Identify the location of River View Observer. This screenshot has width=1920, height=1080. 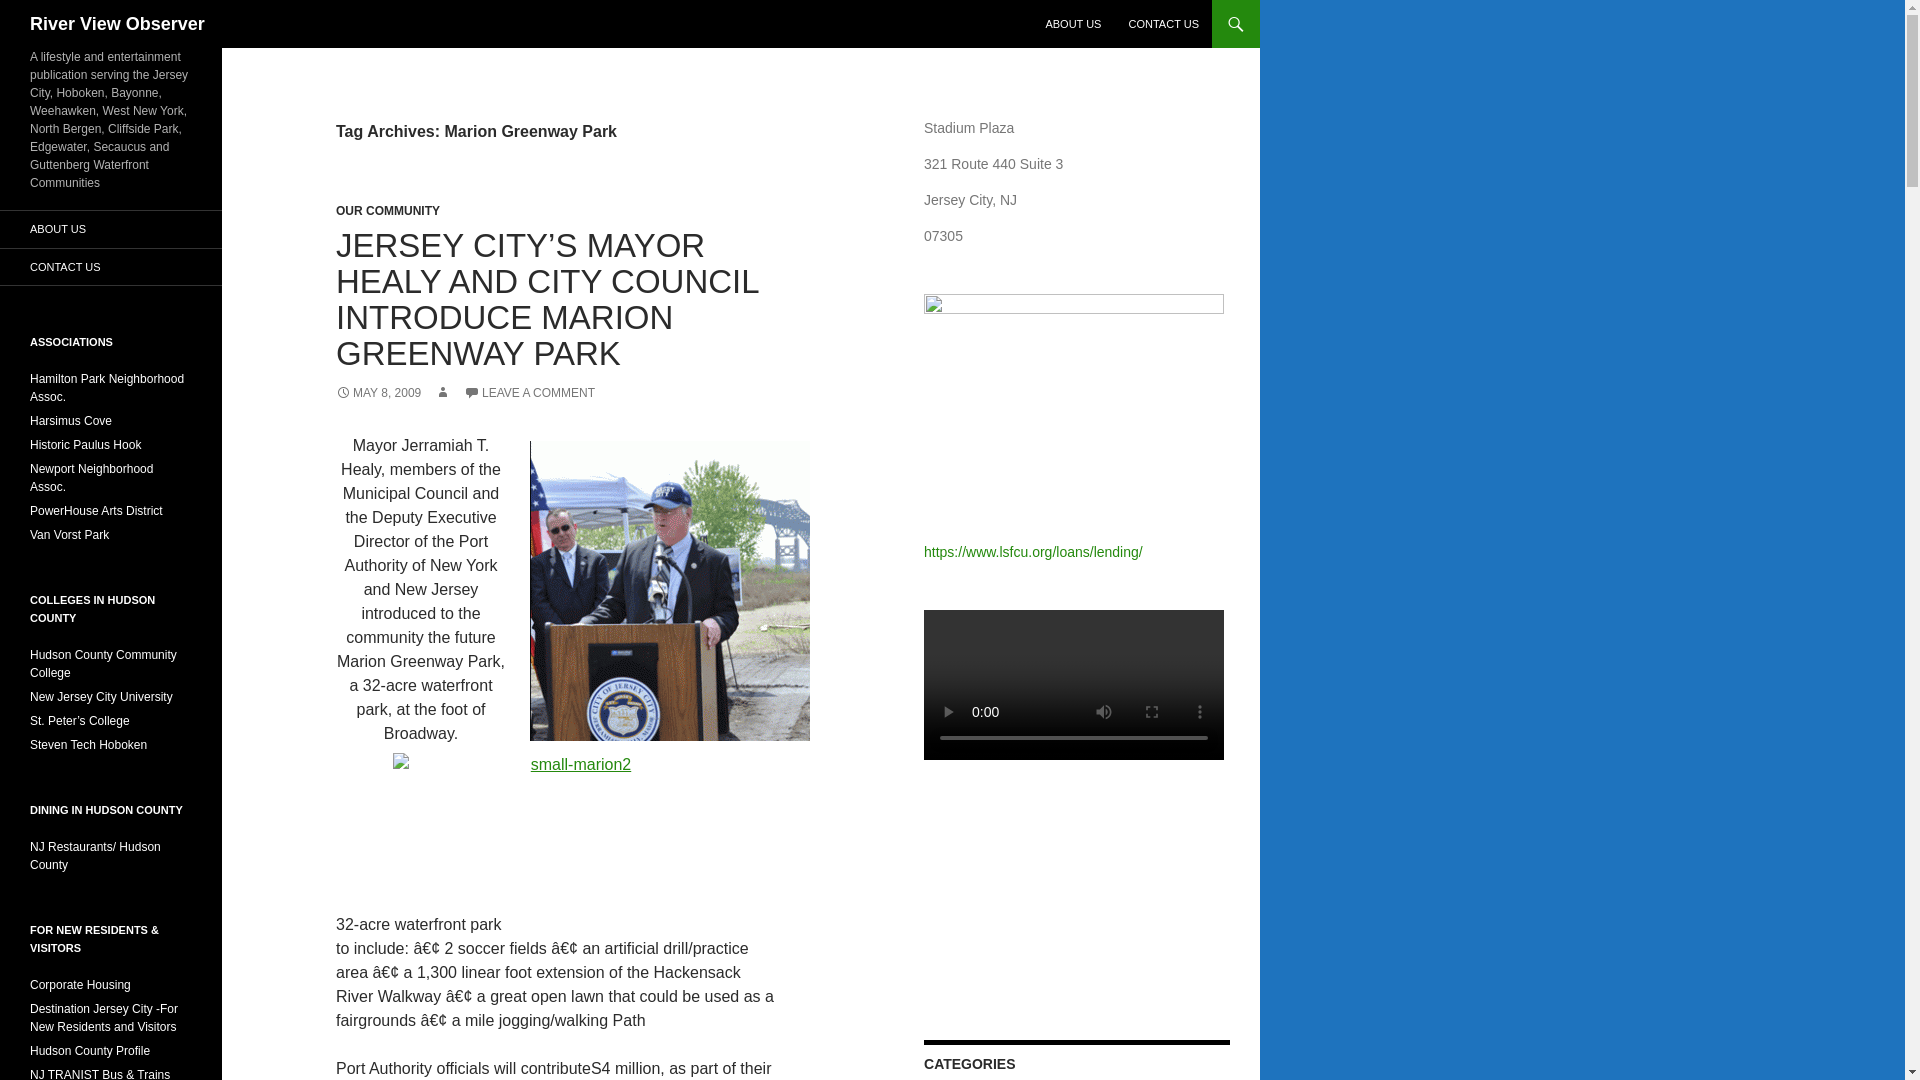
(118, 24).